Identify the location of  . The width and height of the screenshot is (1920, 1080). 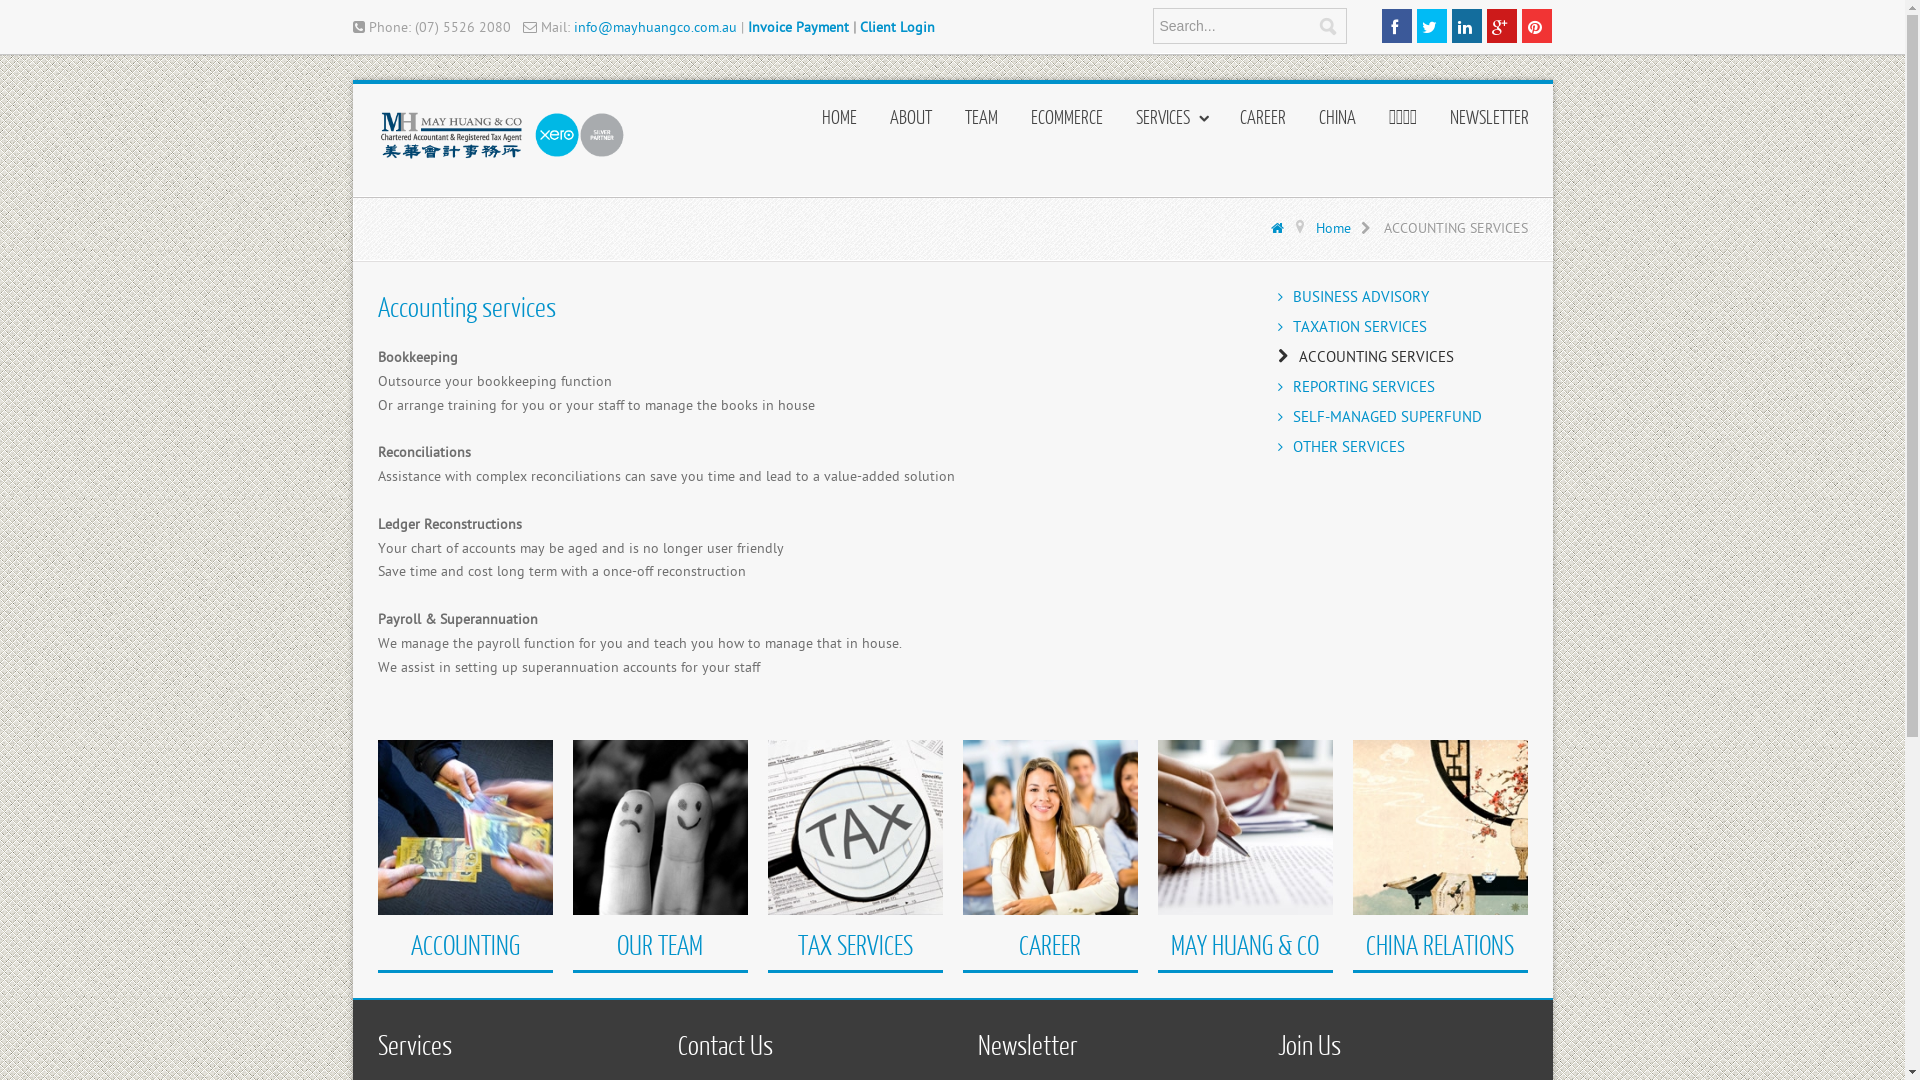
(1537, 26).